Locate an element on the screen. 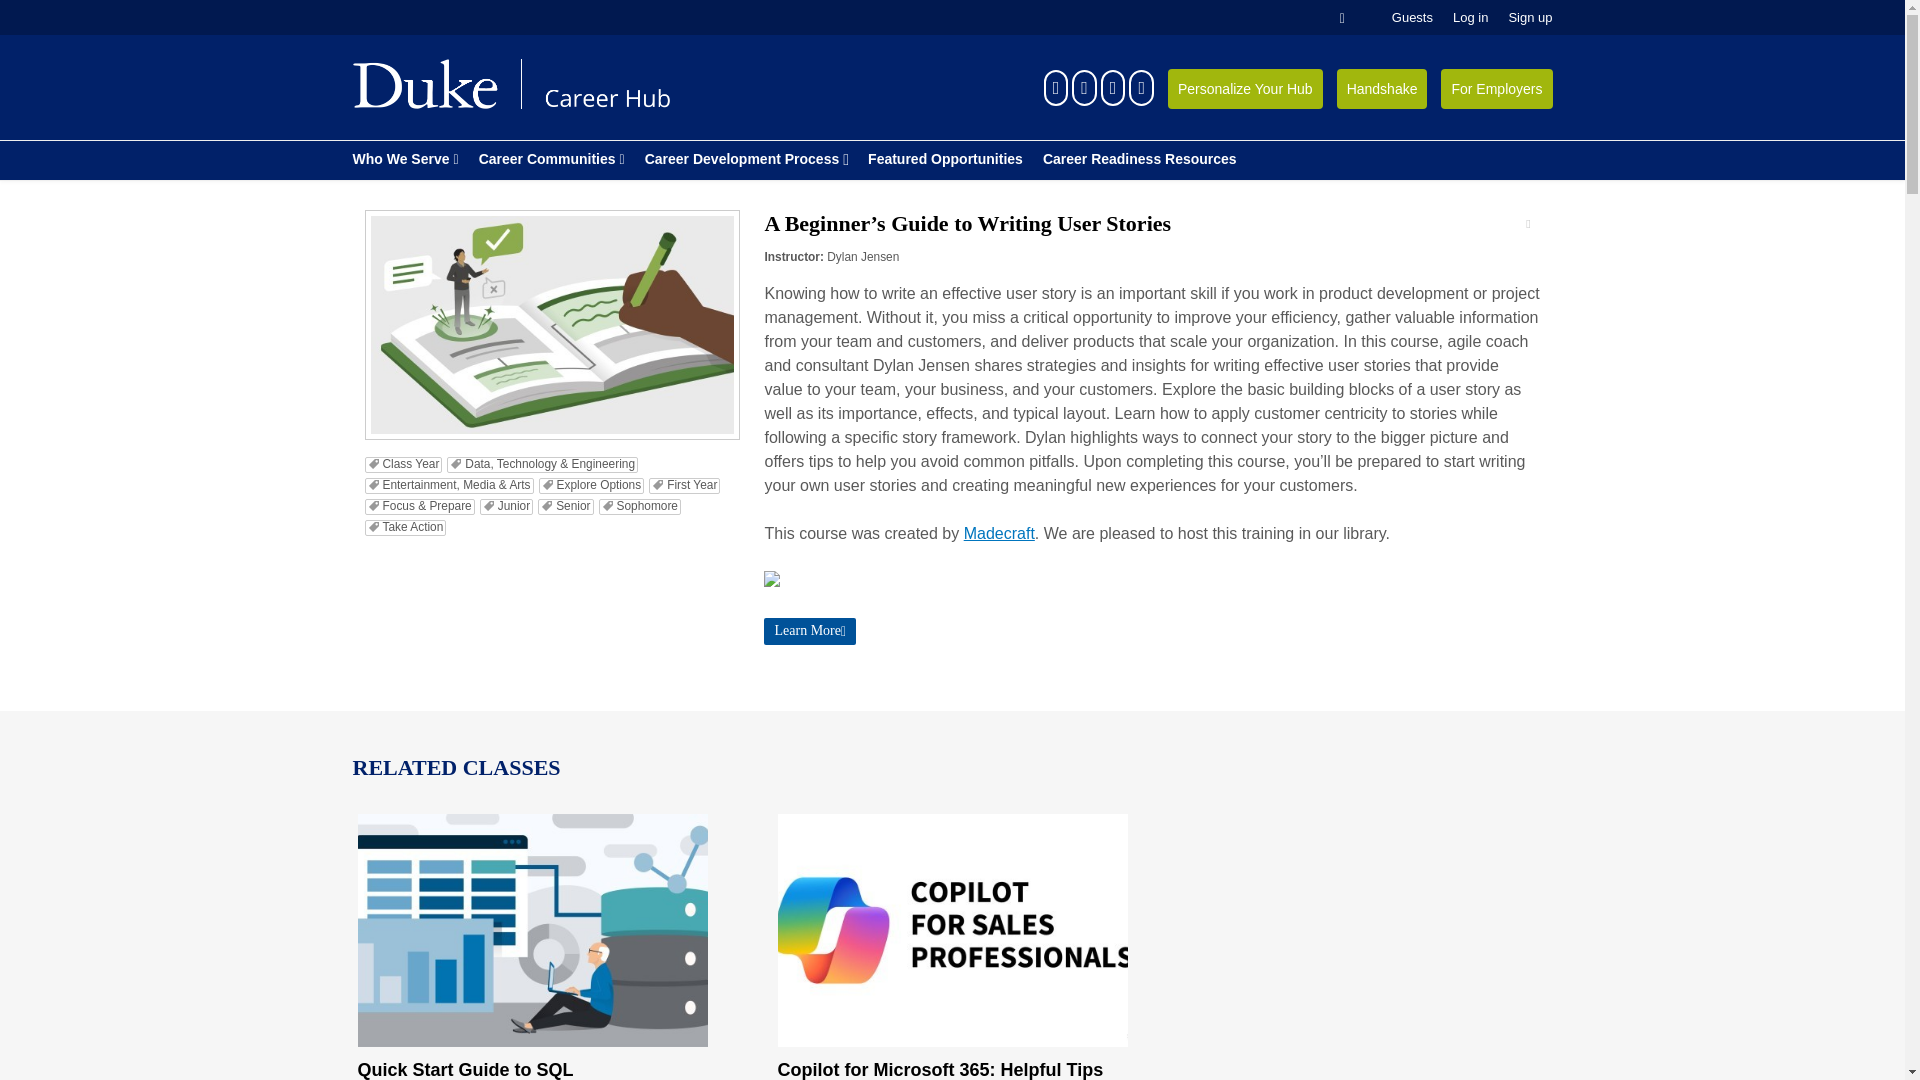  Career Communities is located at coordinates (552, 159).